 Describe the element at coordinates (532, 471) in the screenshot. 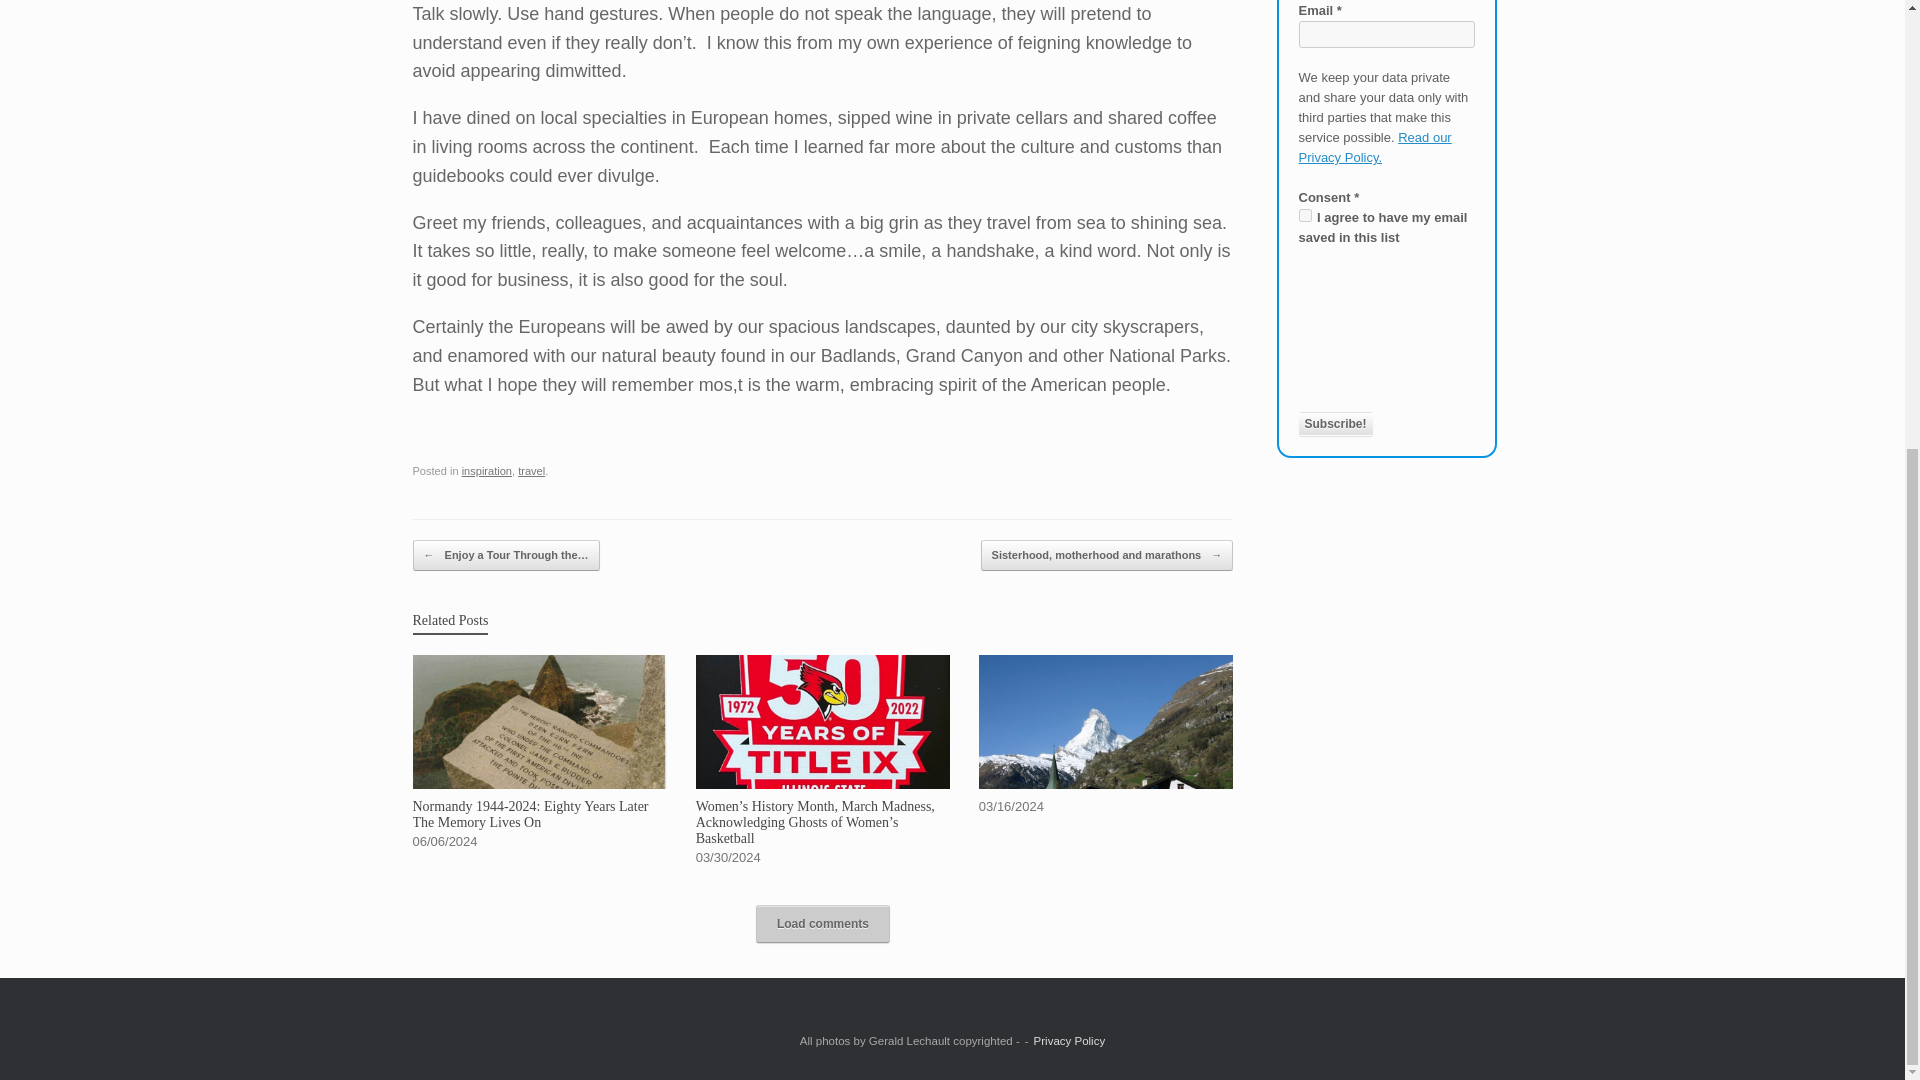

I see `travel` at that location.